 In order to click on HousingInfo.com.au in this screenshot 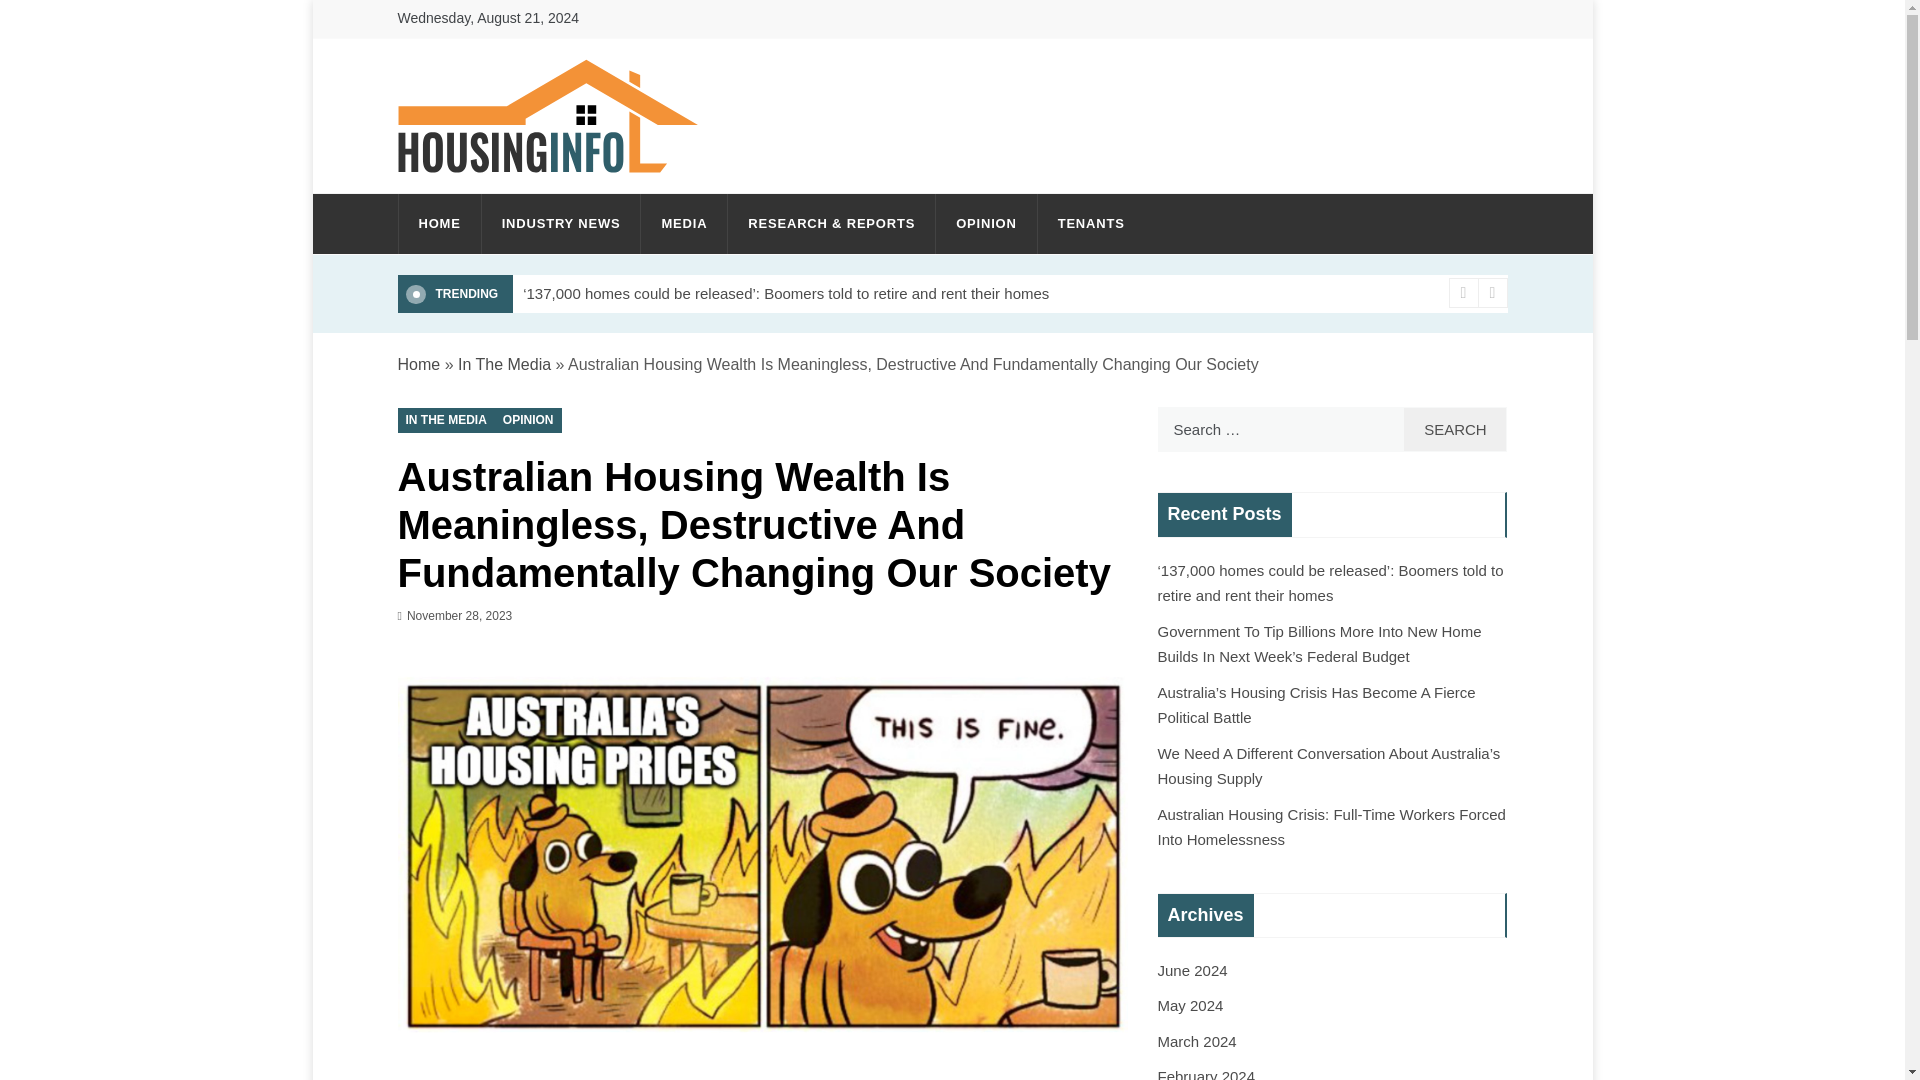, I will do `click(589, 194)`.